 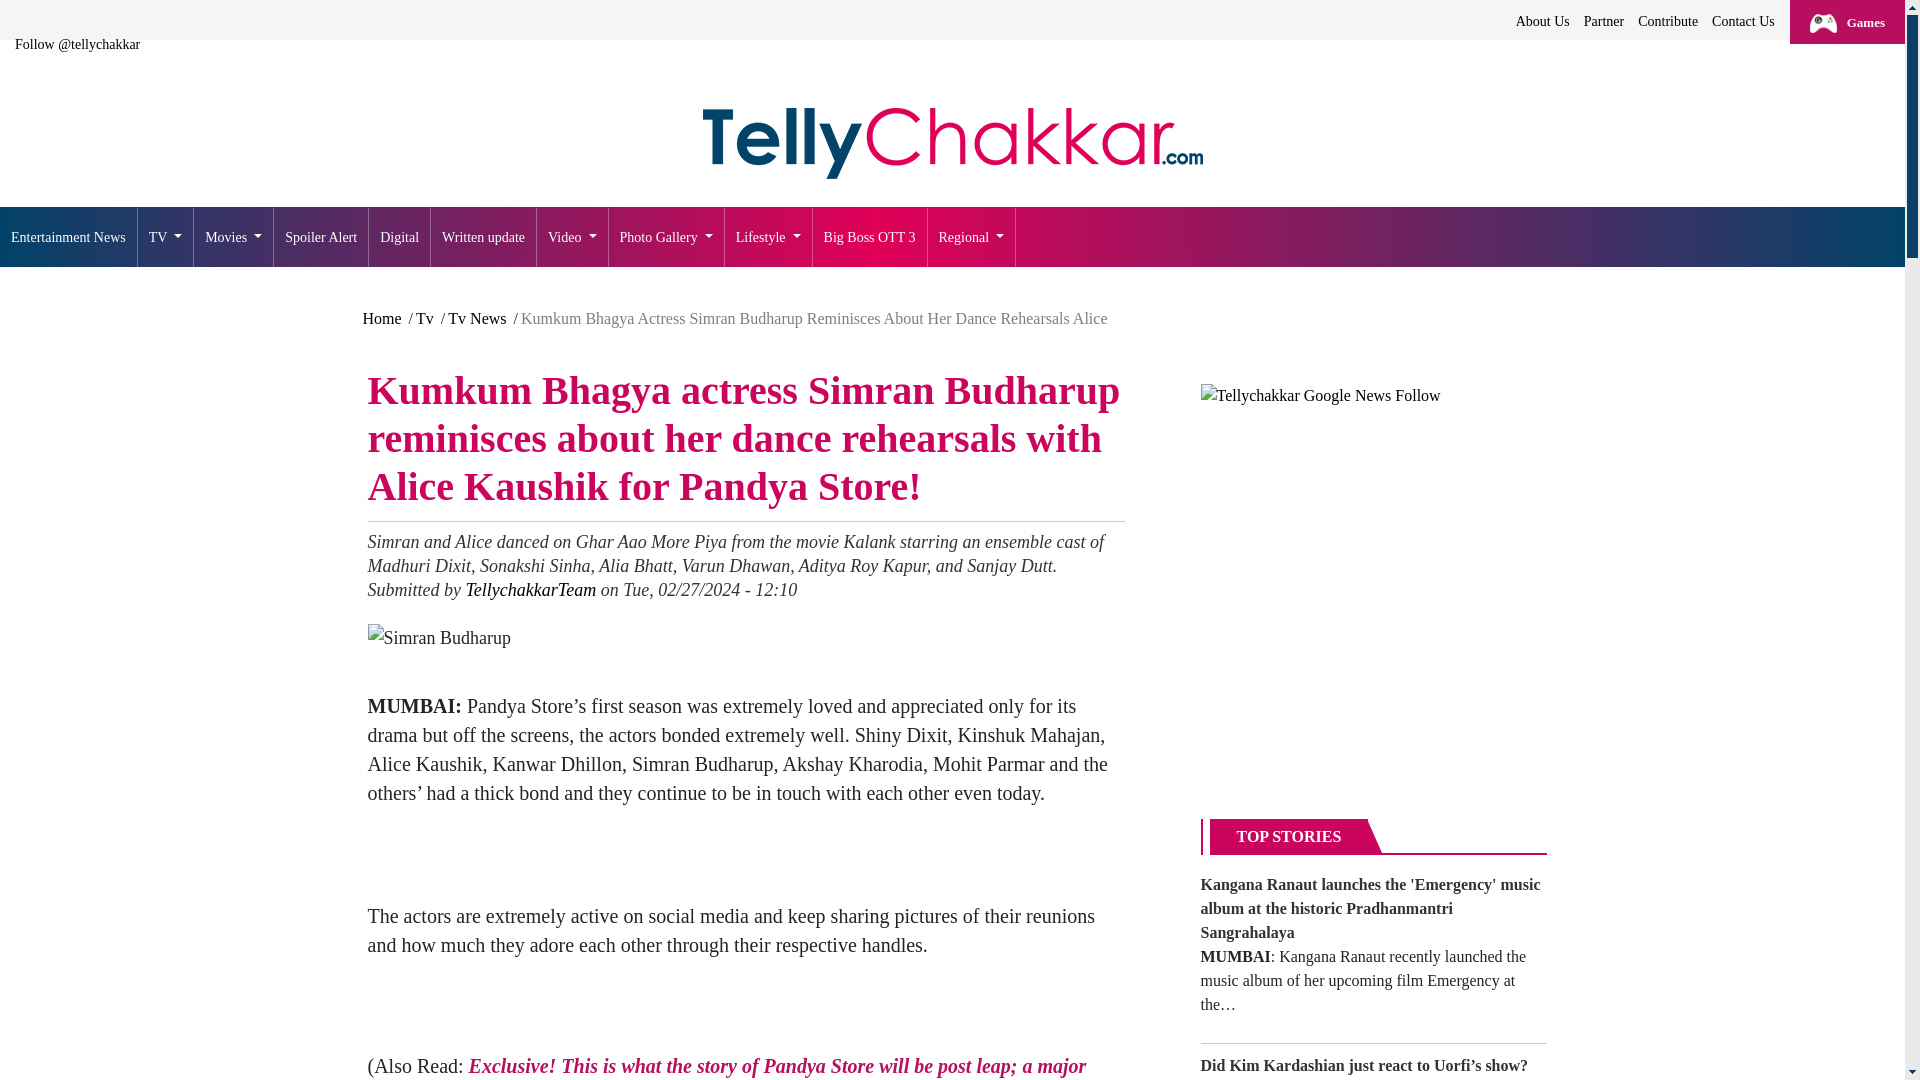 What do you see at coordinates (572, 237) in the screenshot?
I see `Video` at bounding box center [572, 237].